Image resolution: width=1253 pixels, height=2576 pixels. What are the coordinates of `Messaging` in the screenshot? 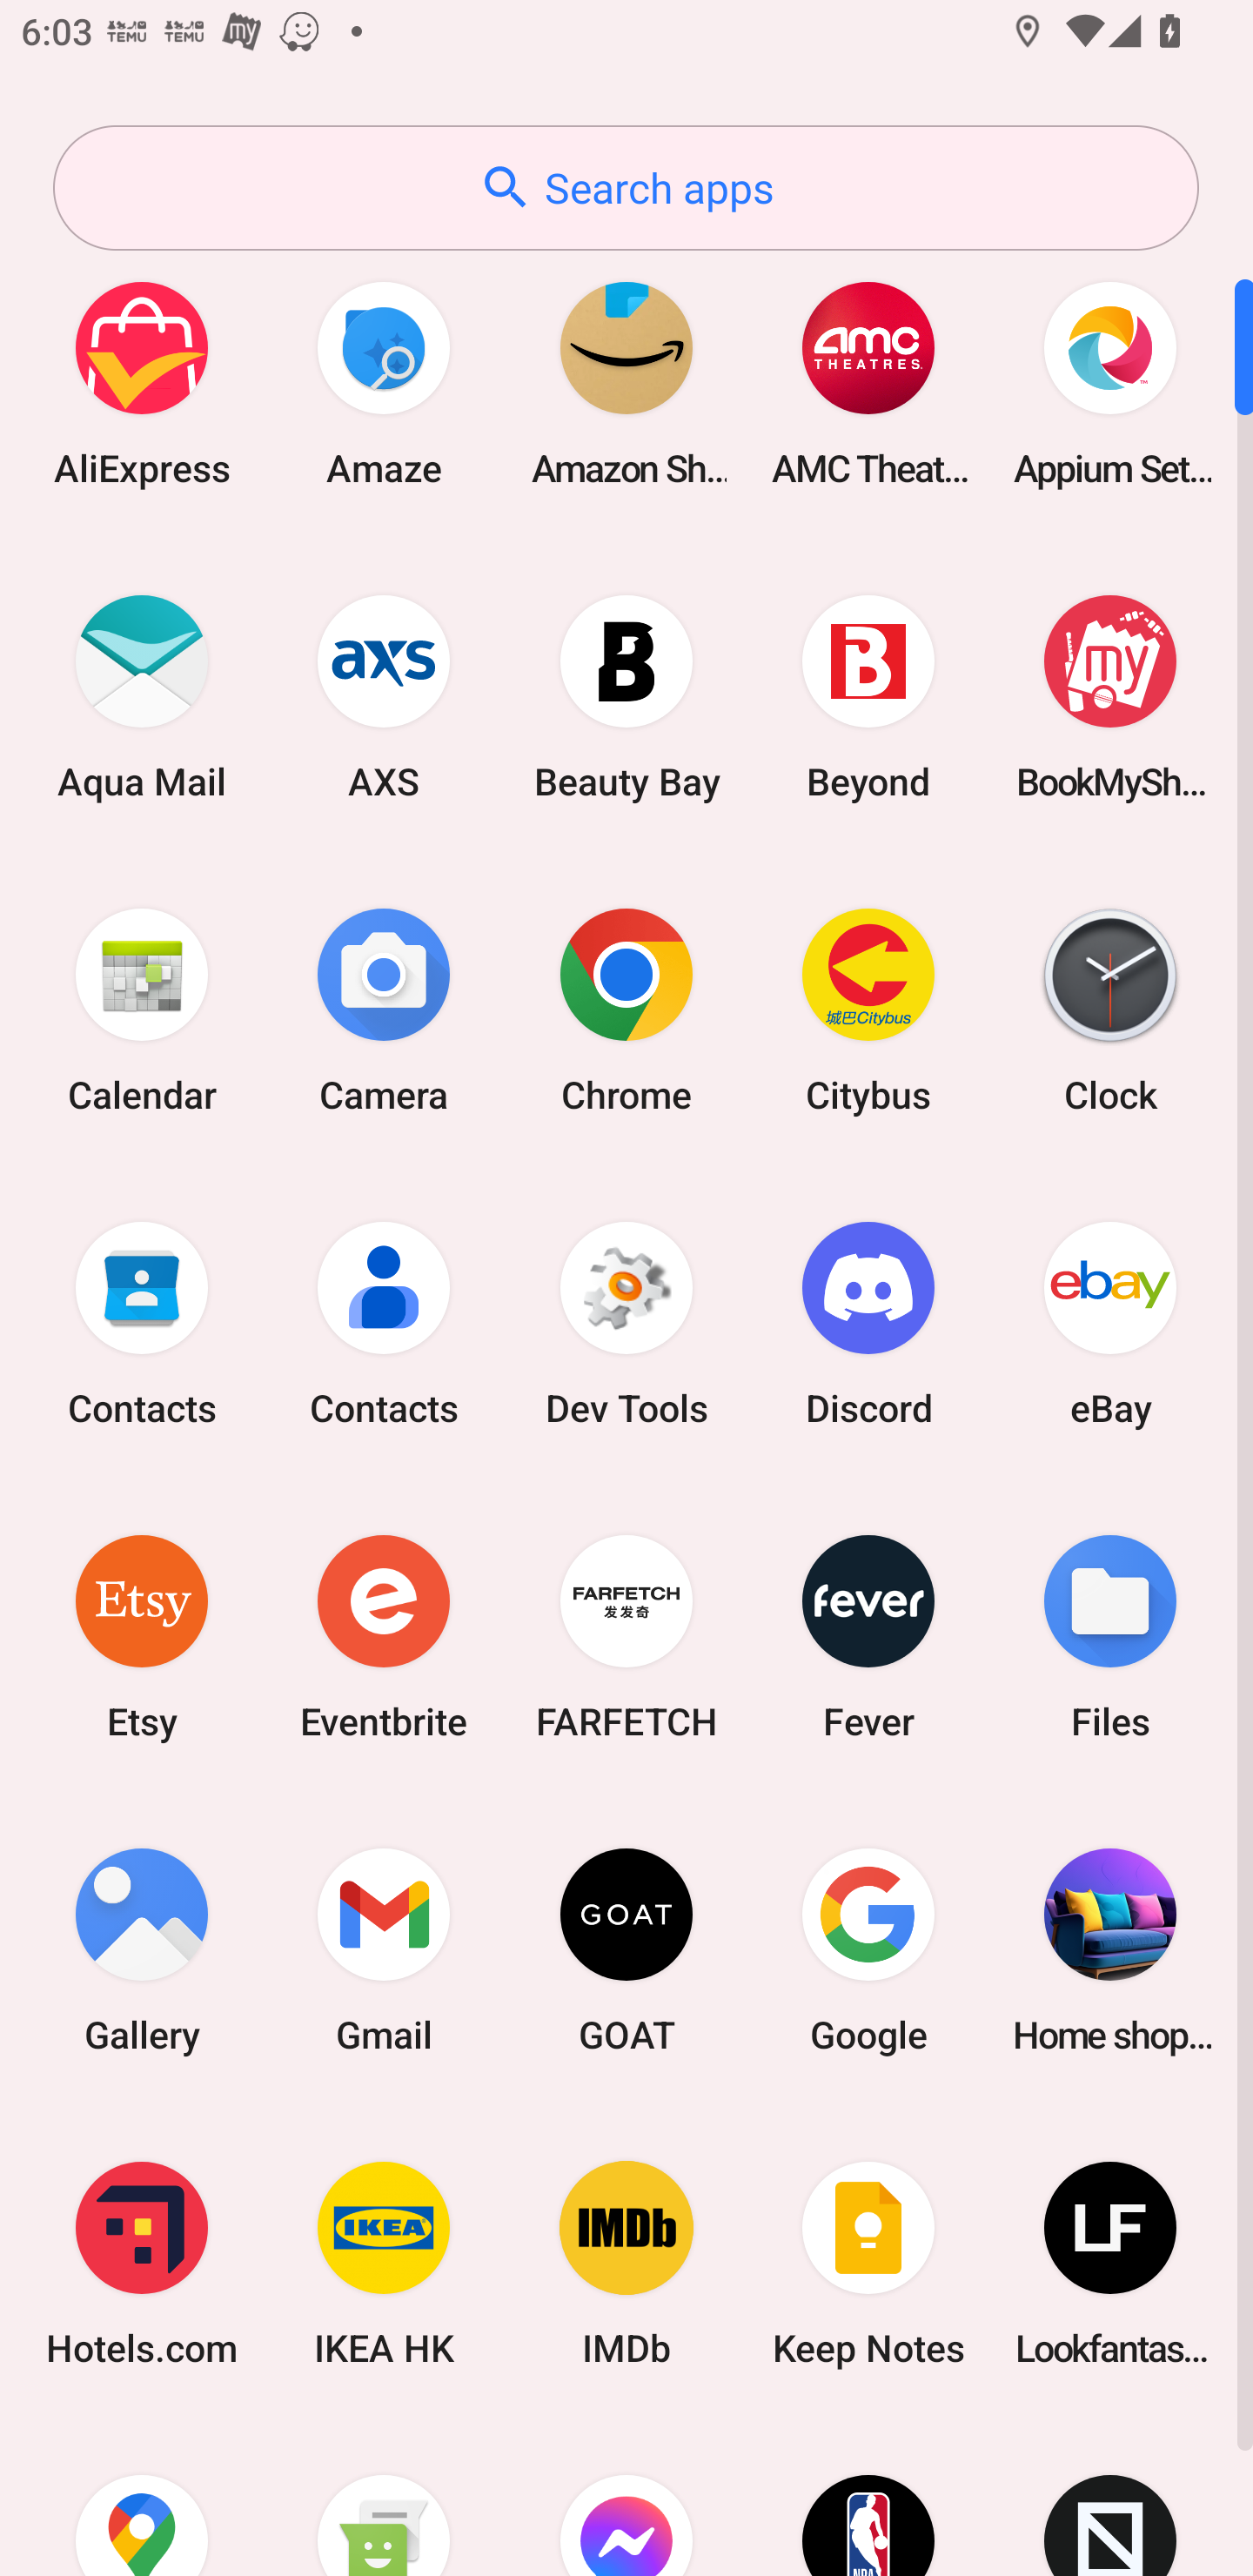 It's located at (384, 2499).